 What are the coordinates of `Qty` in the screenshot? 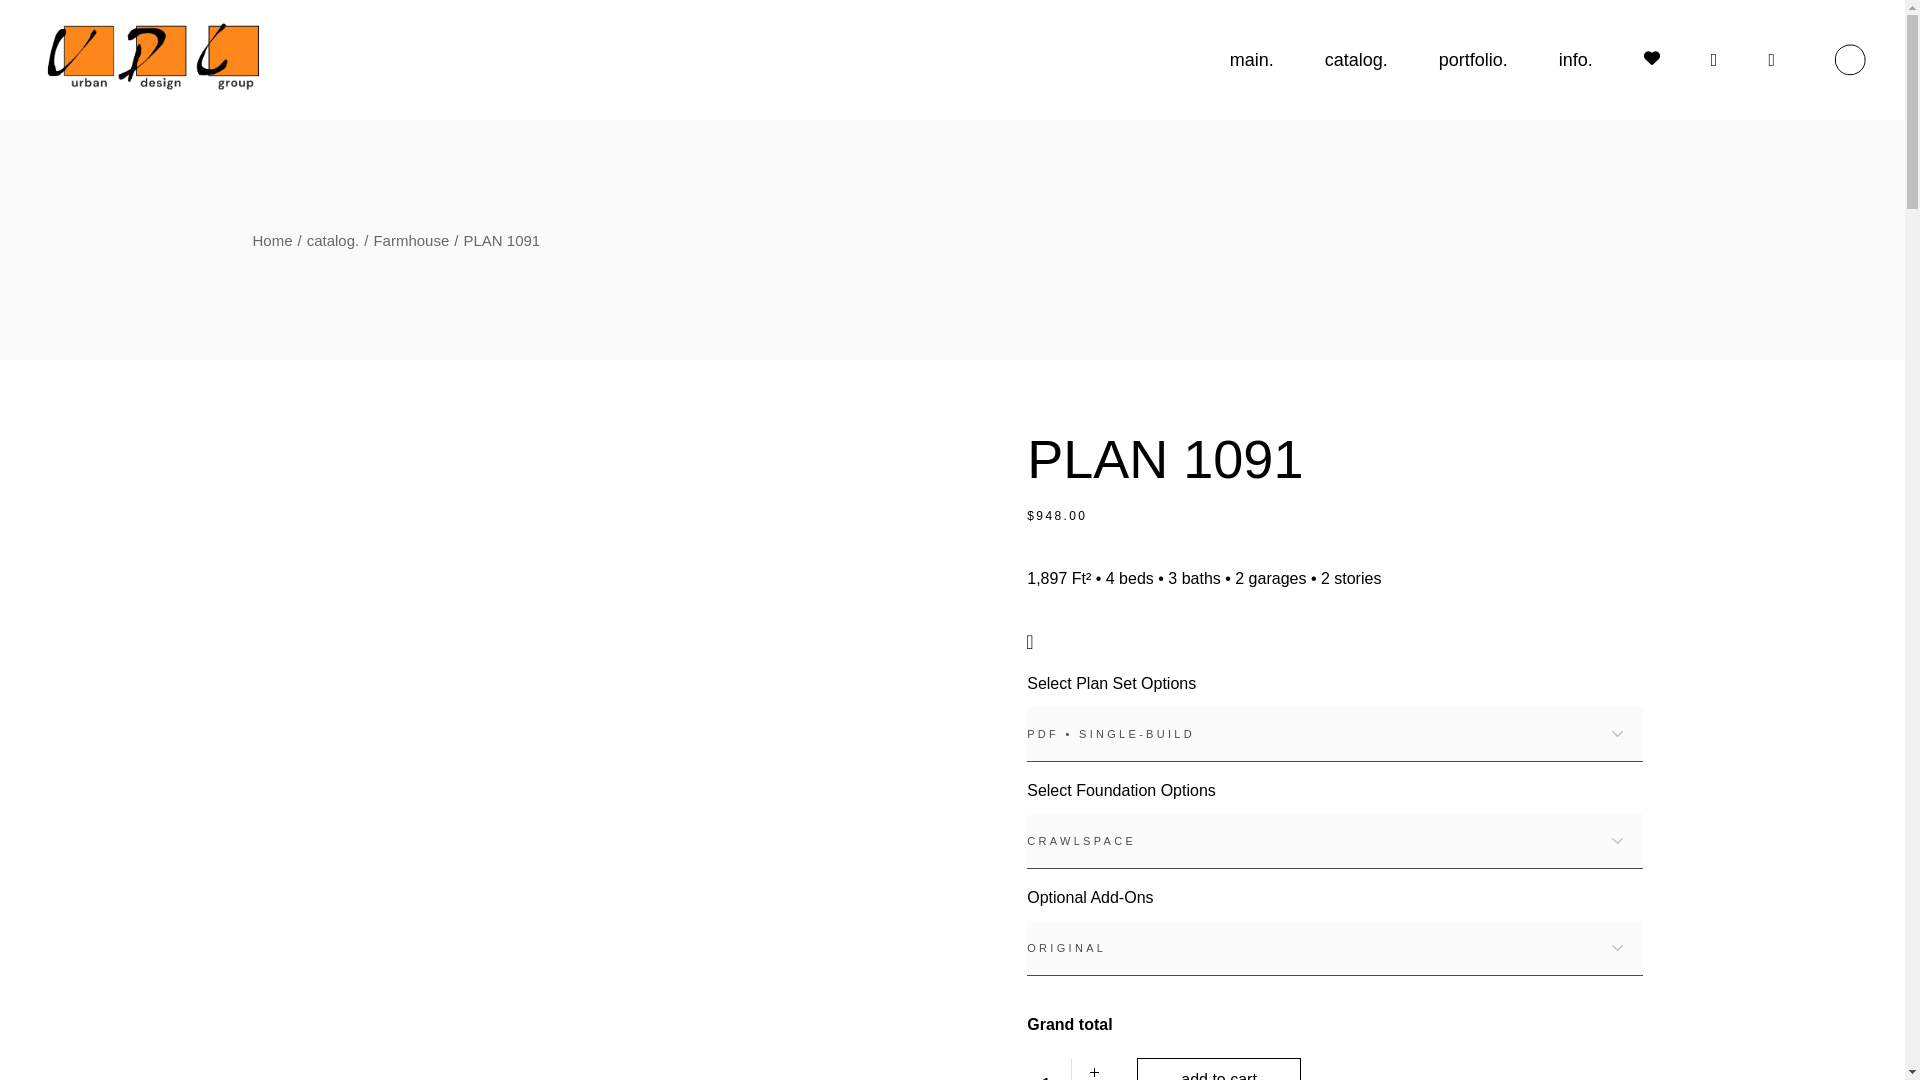 It's located at (1049, 1069).